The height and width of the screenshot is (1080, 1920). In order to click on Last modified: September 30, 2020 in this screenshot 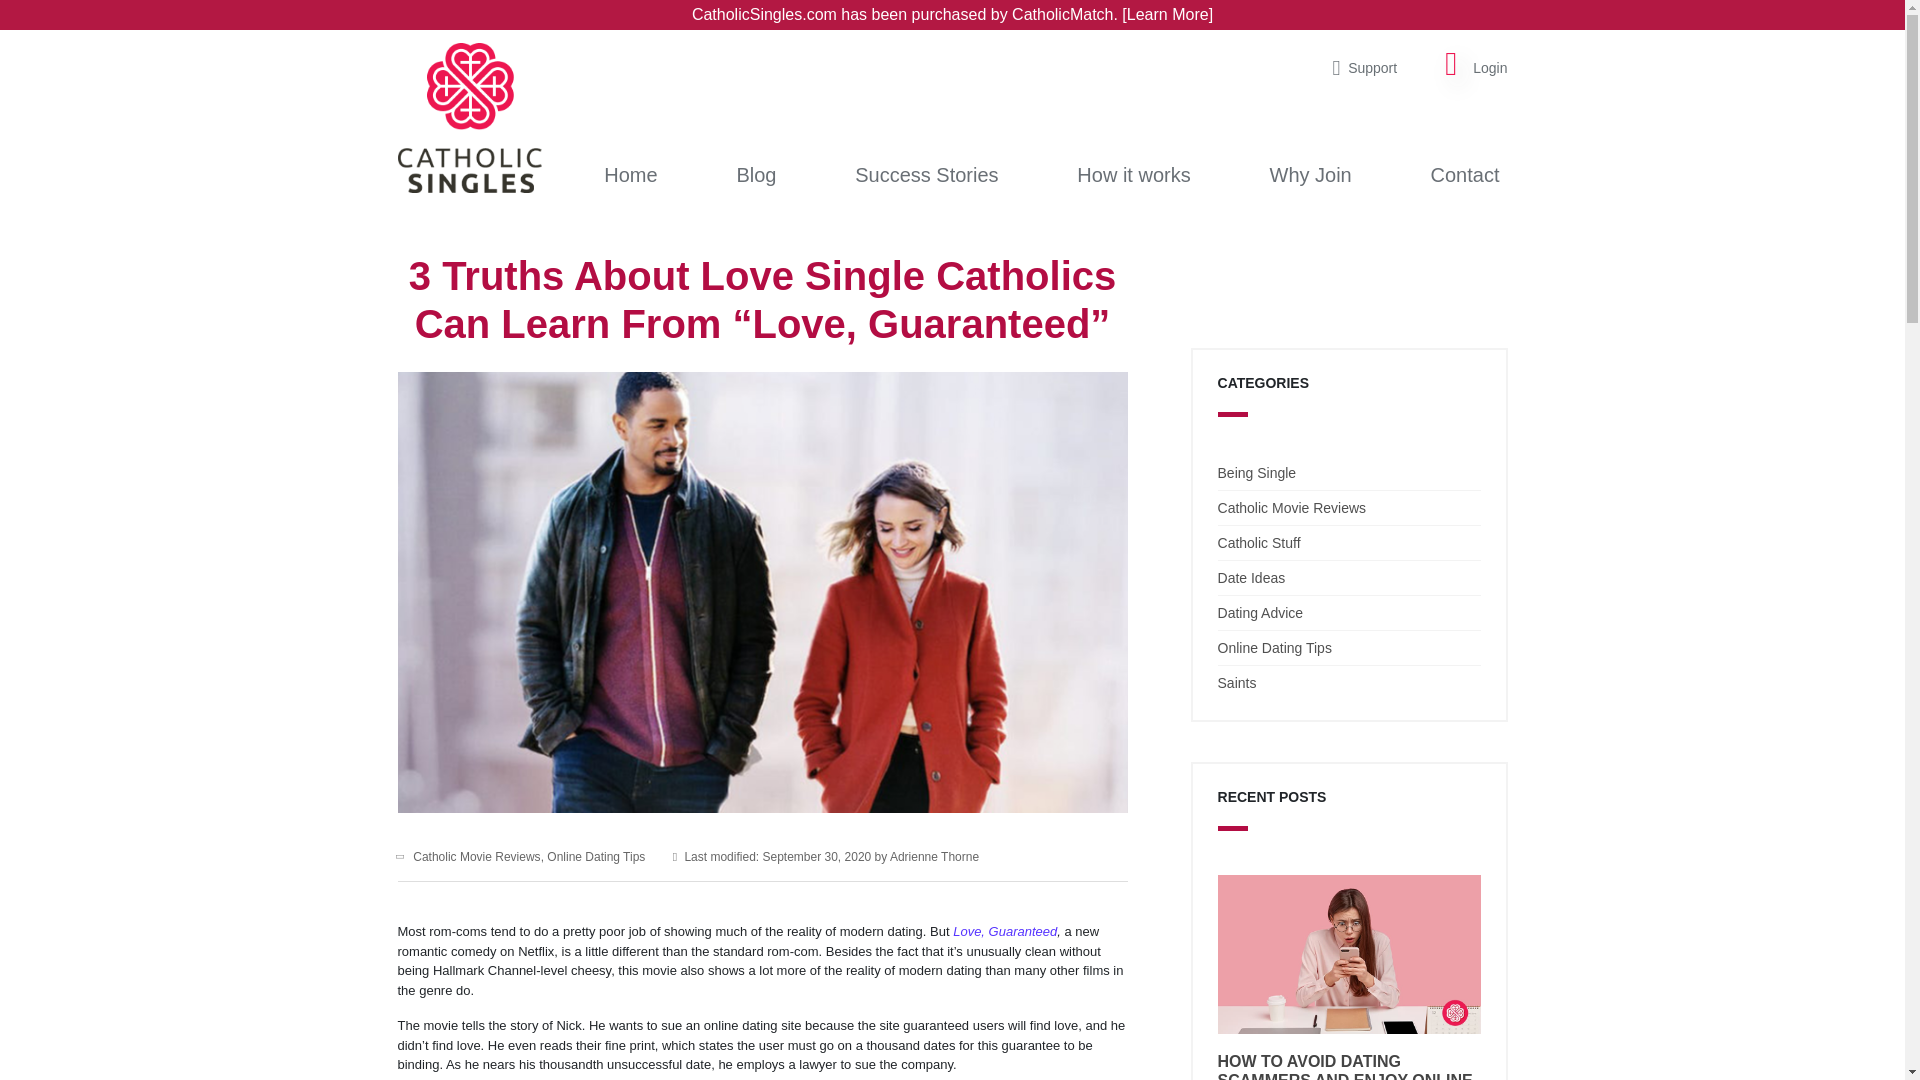, I will do `click(778, 856)`.